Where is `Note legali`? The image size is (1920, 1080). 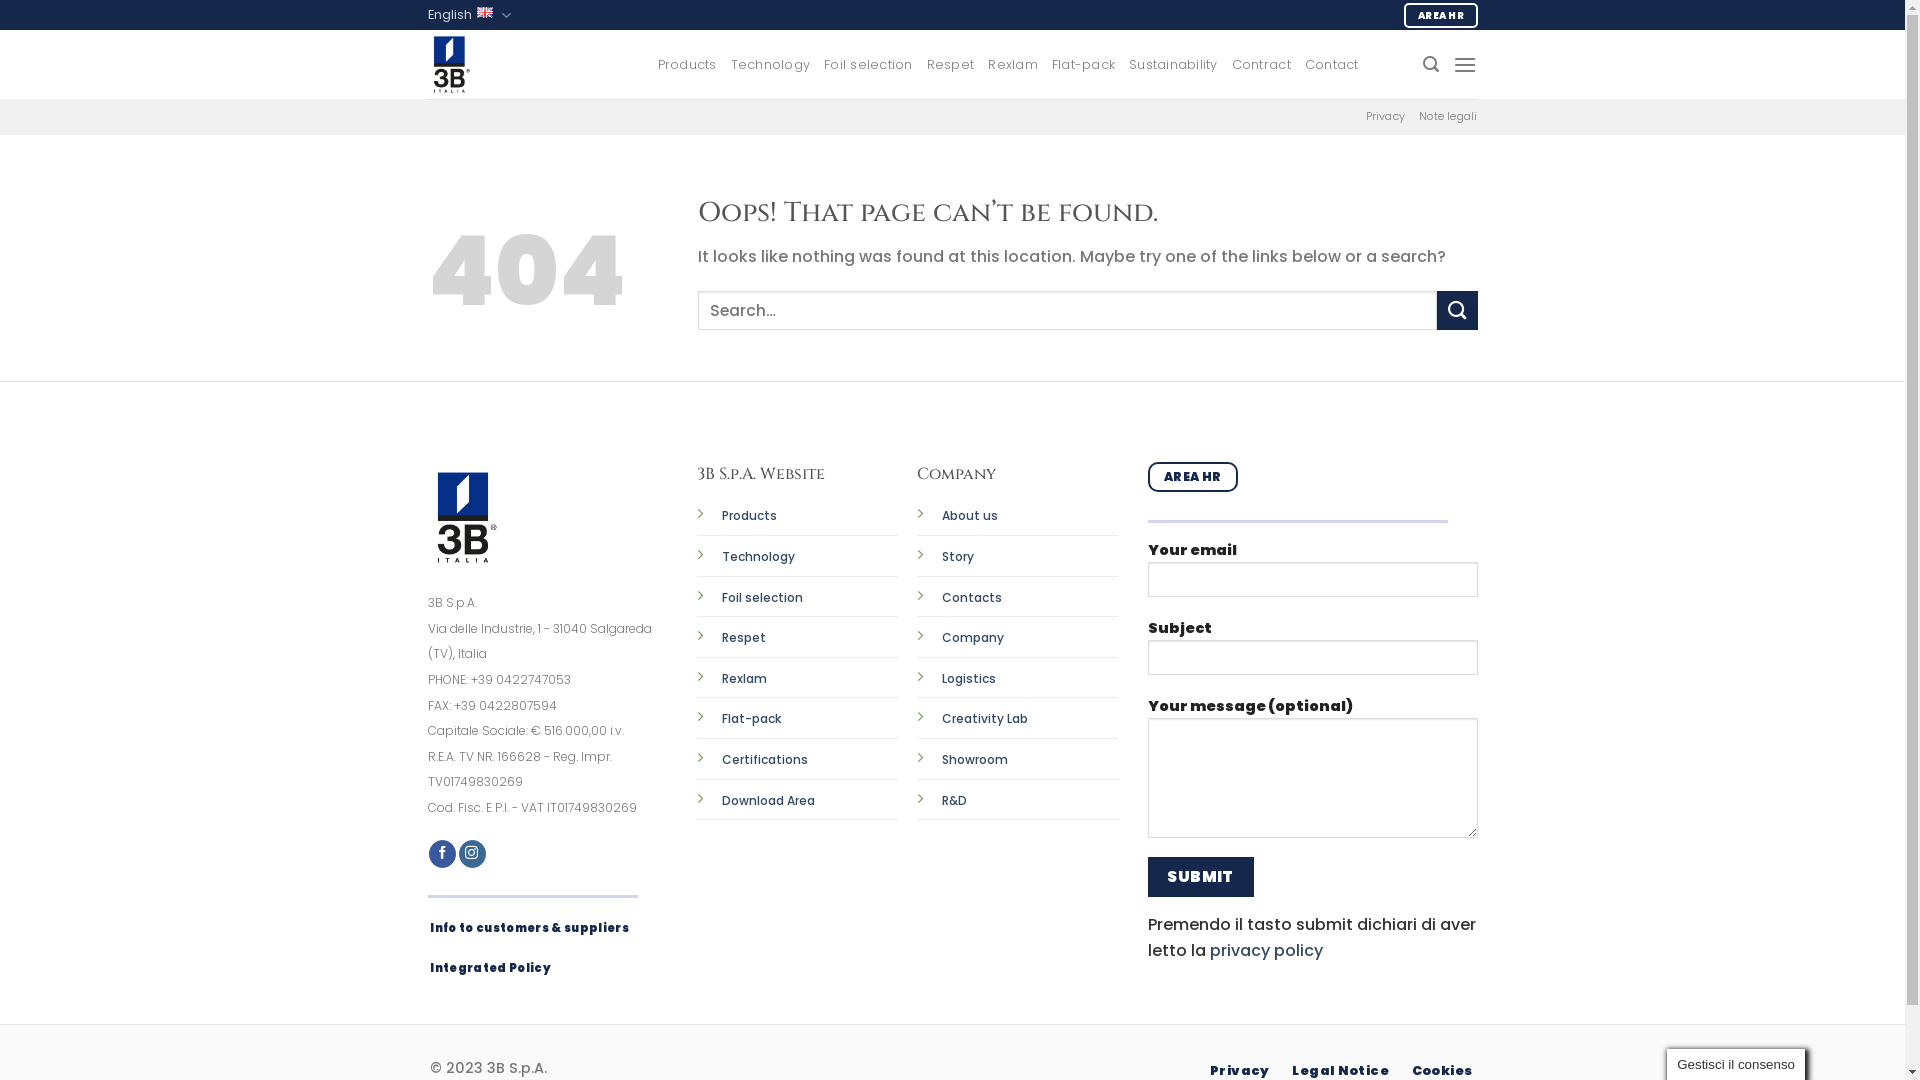 Note legali is located at coordinates (1448, 117).